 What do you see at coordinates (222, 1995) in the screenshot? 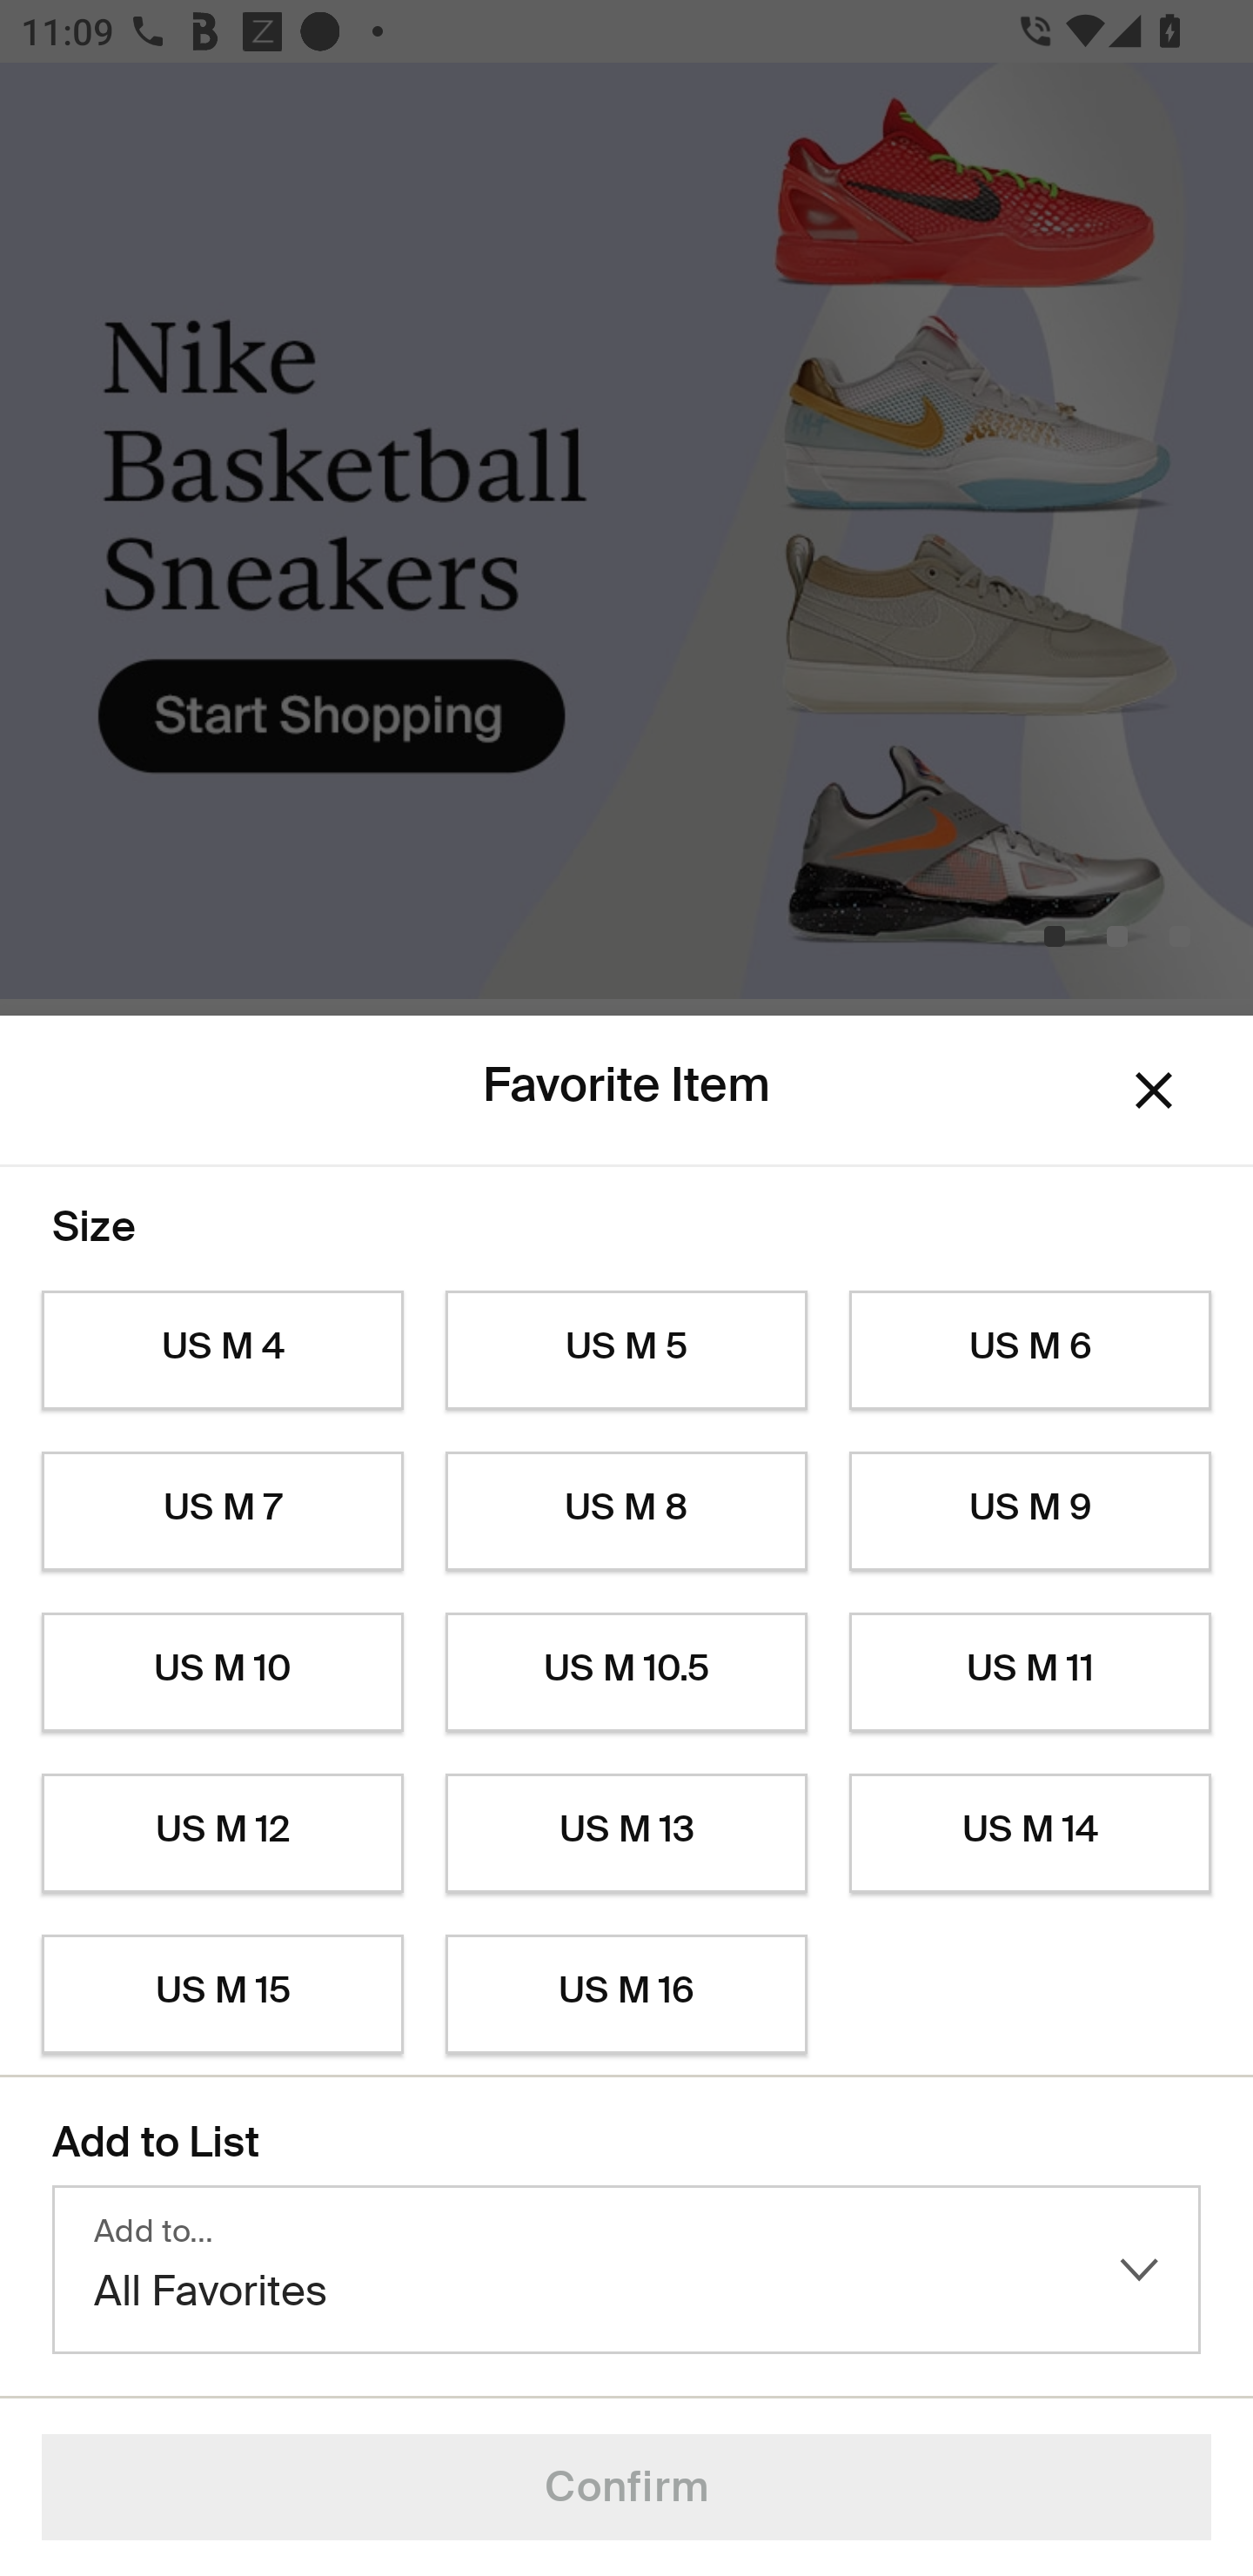
I see `US M 15` at bounding box center [222, 1995].